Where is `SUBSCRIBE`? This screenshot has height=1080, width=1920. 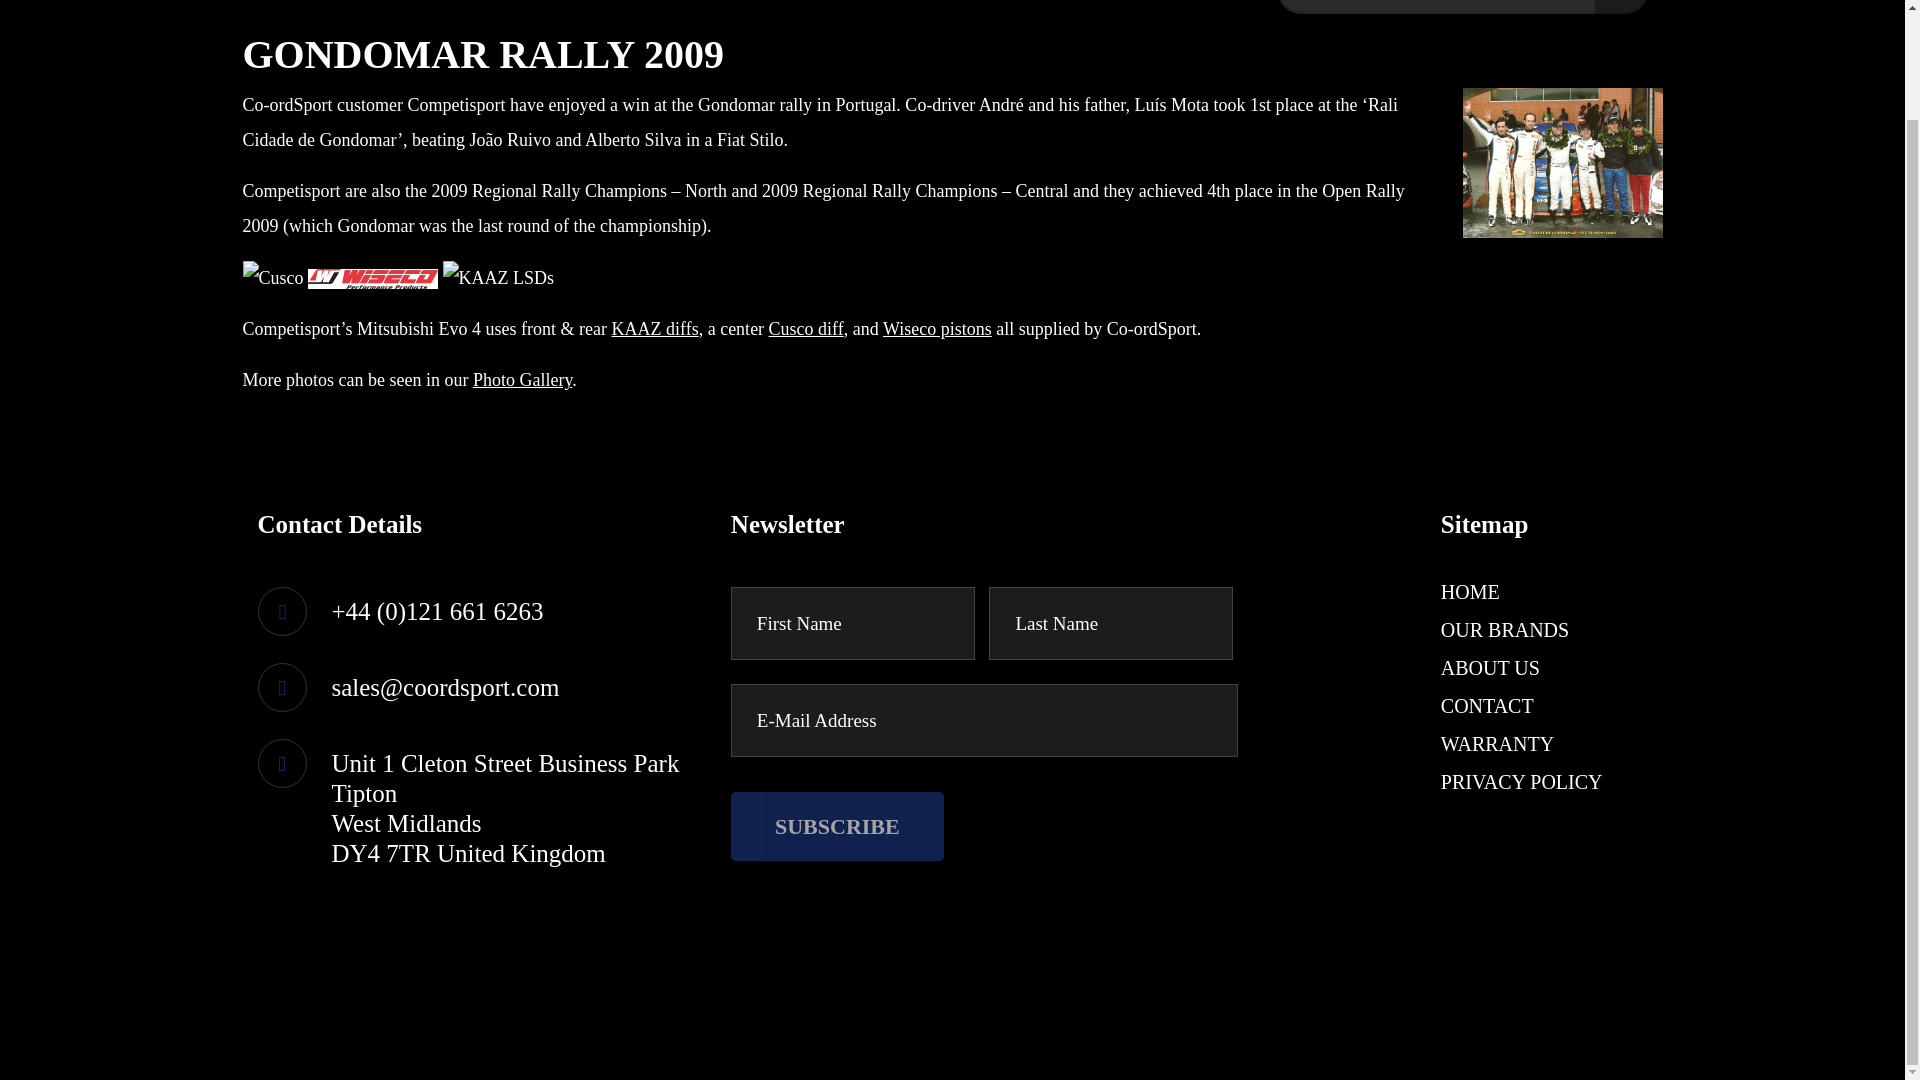
SUBSCRIBE is located at coordinates (838, 826).